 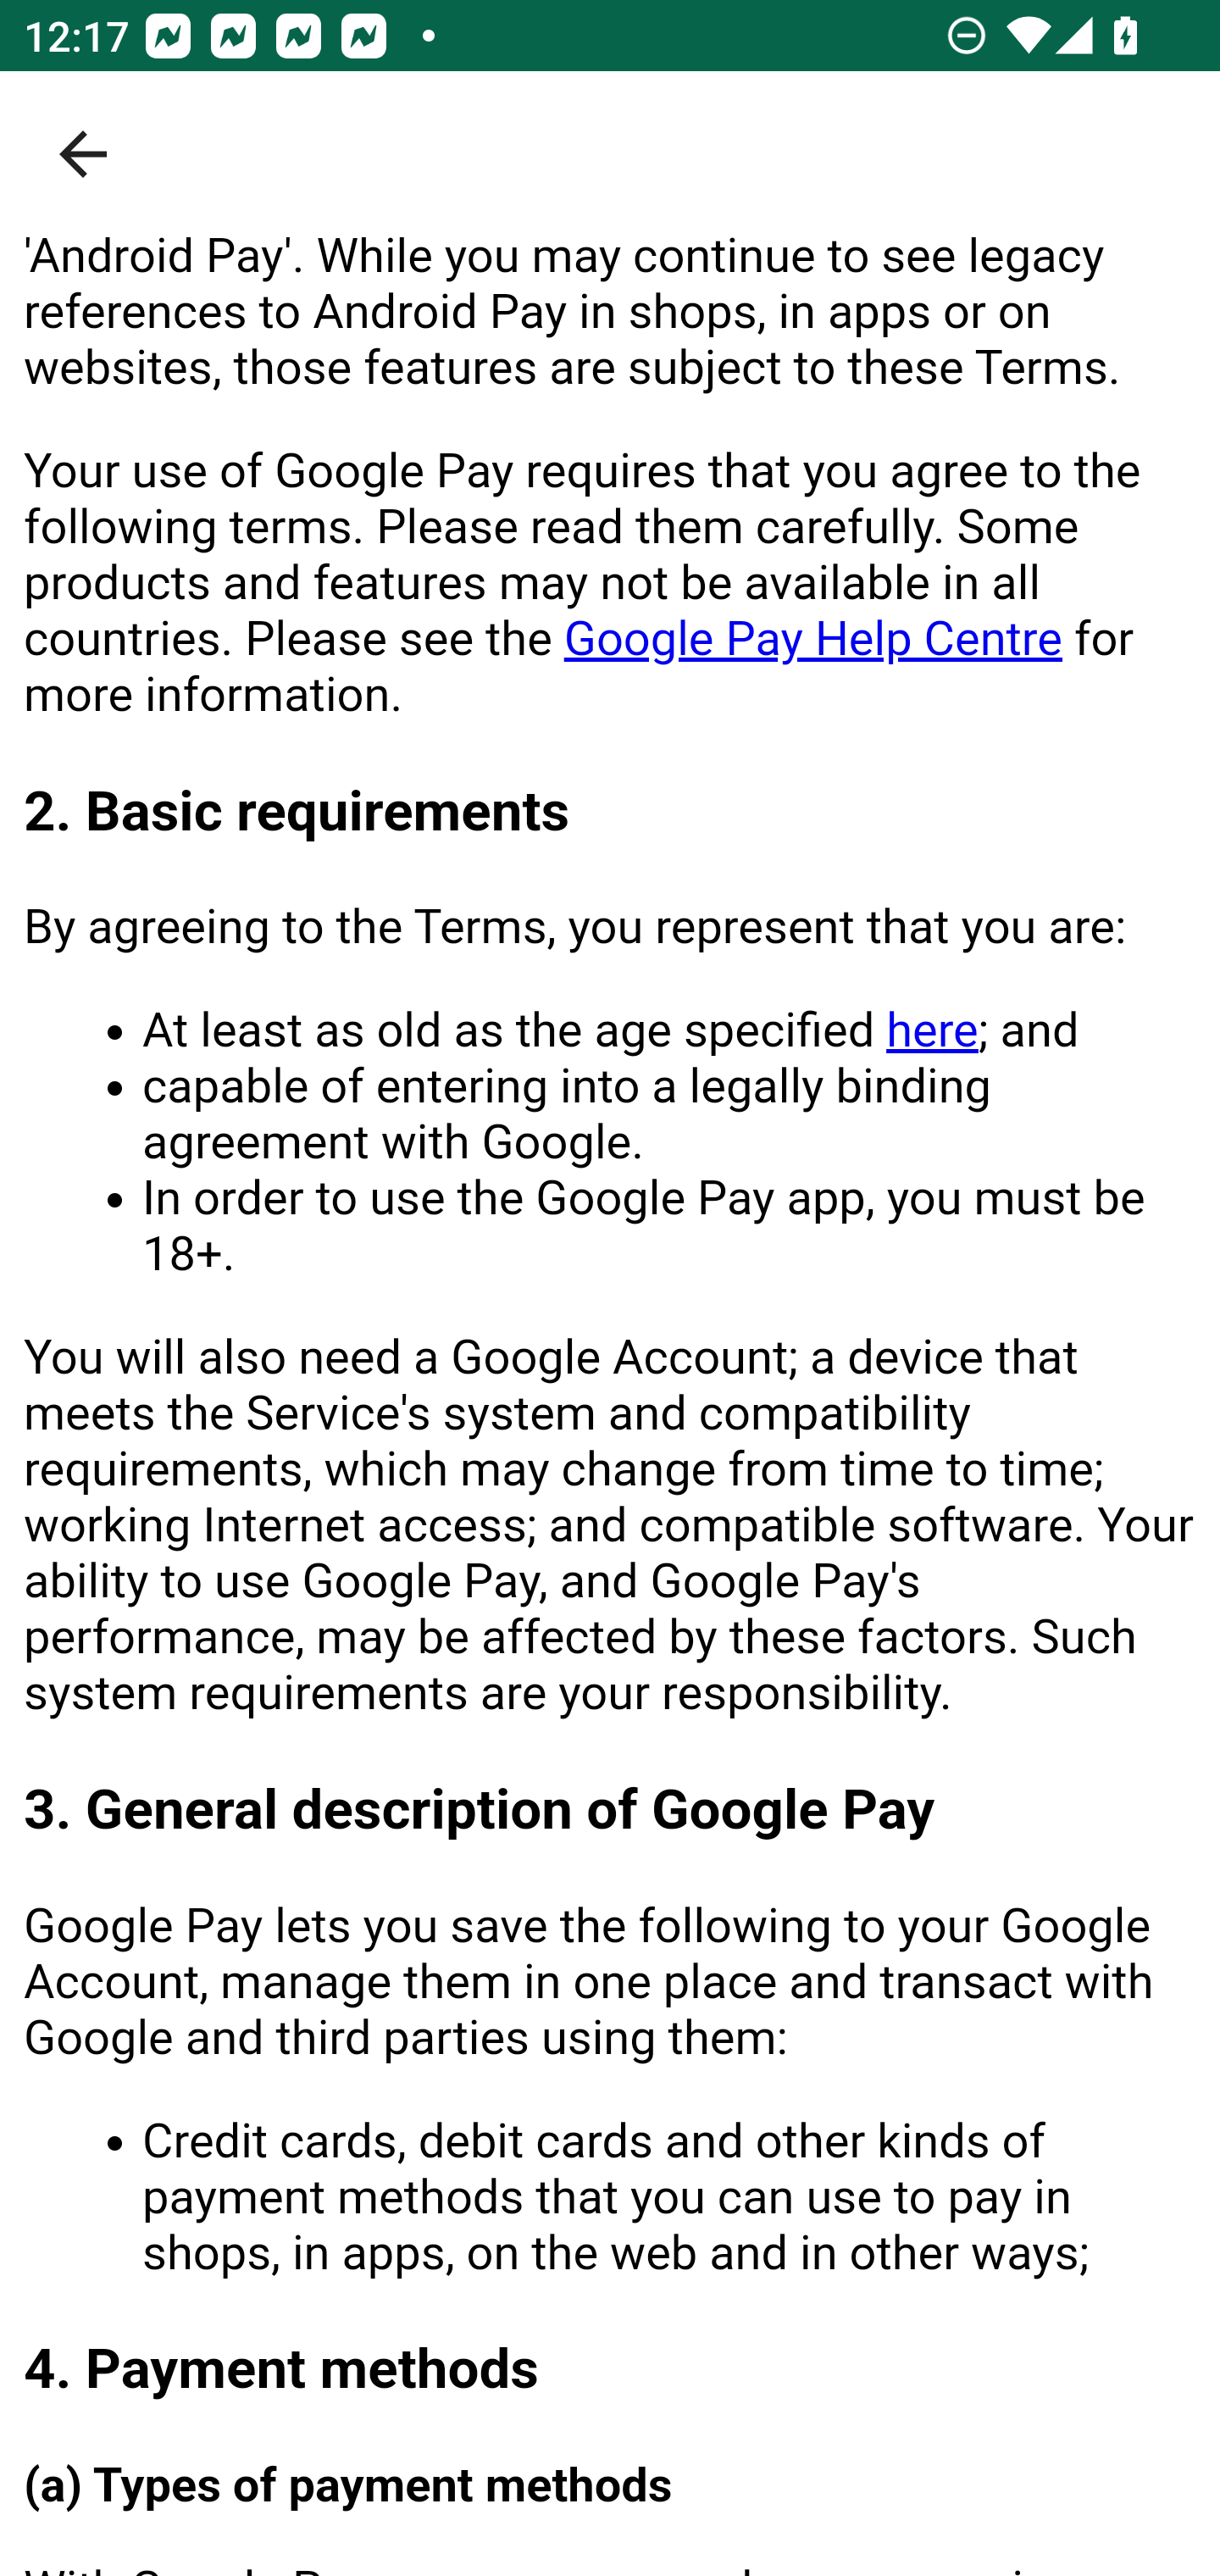 I want to click on here, so click(x=930, y=1032).